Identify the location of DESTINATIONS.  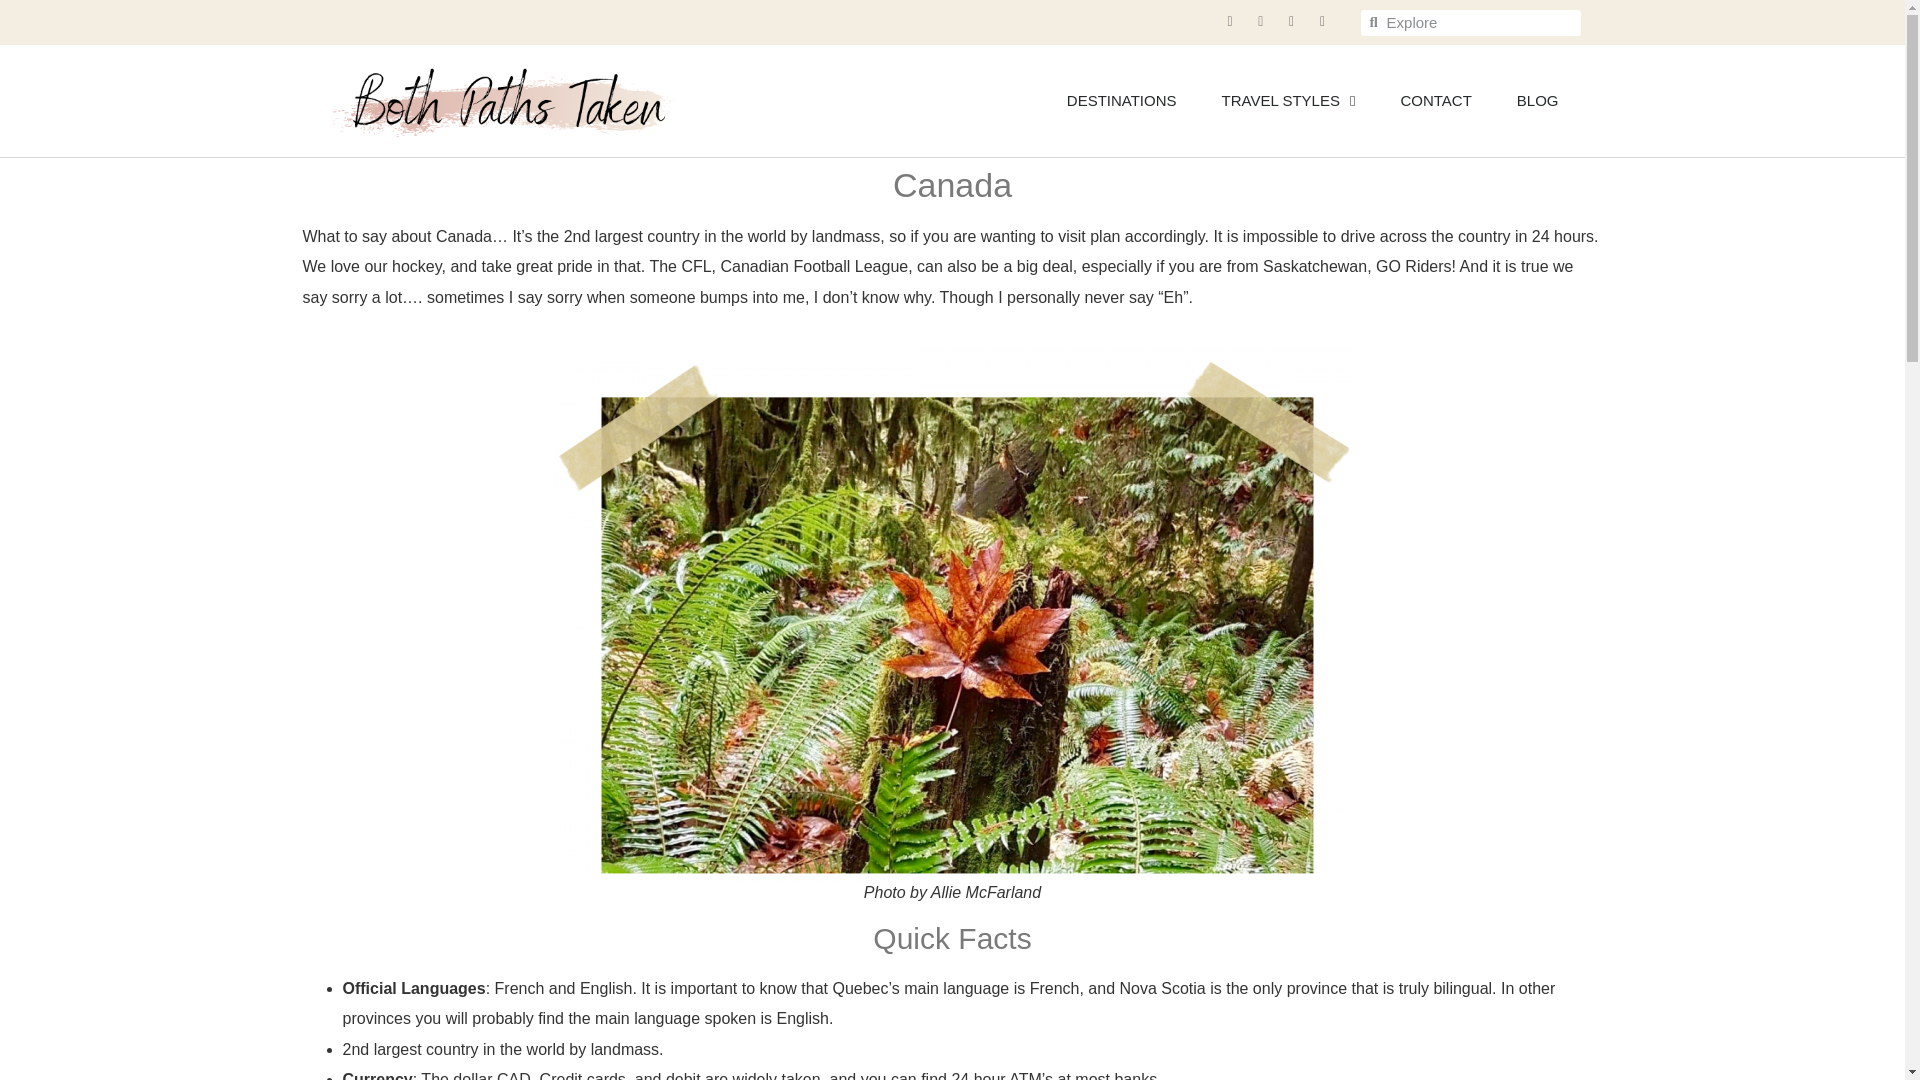
(1122, 100).